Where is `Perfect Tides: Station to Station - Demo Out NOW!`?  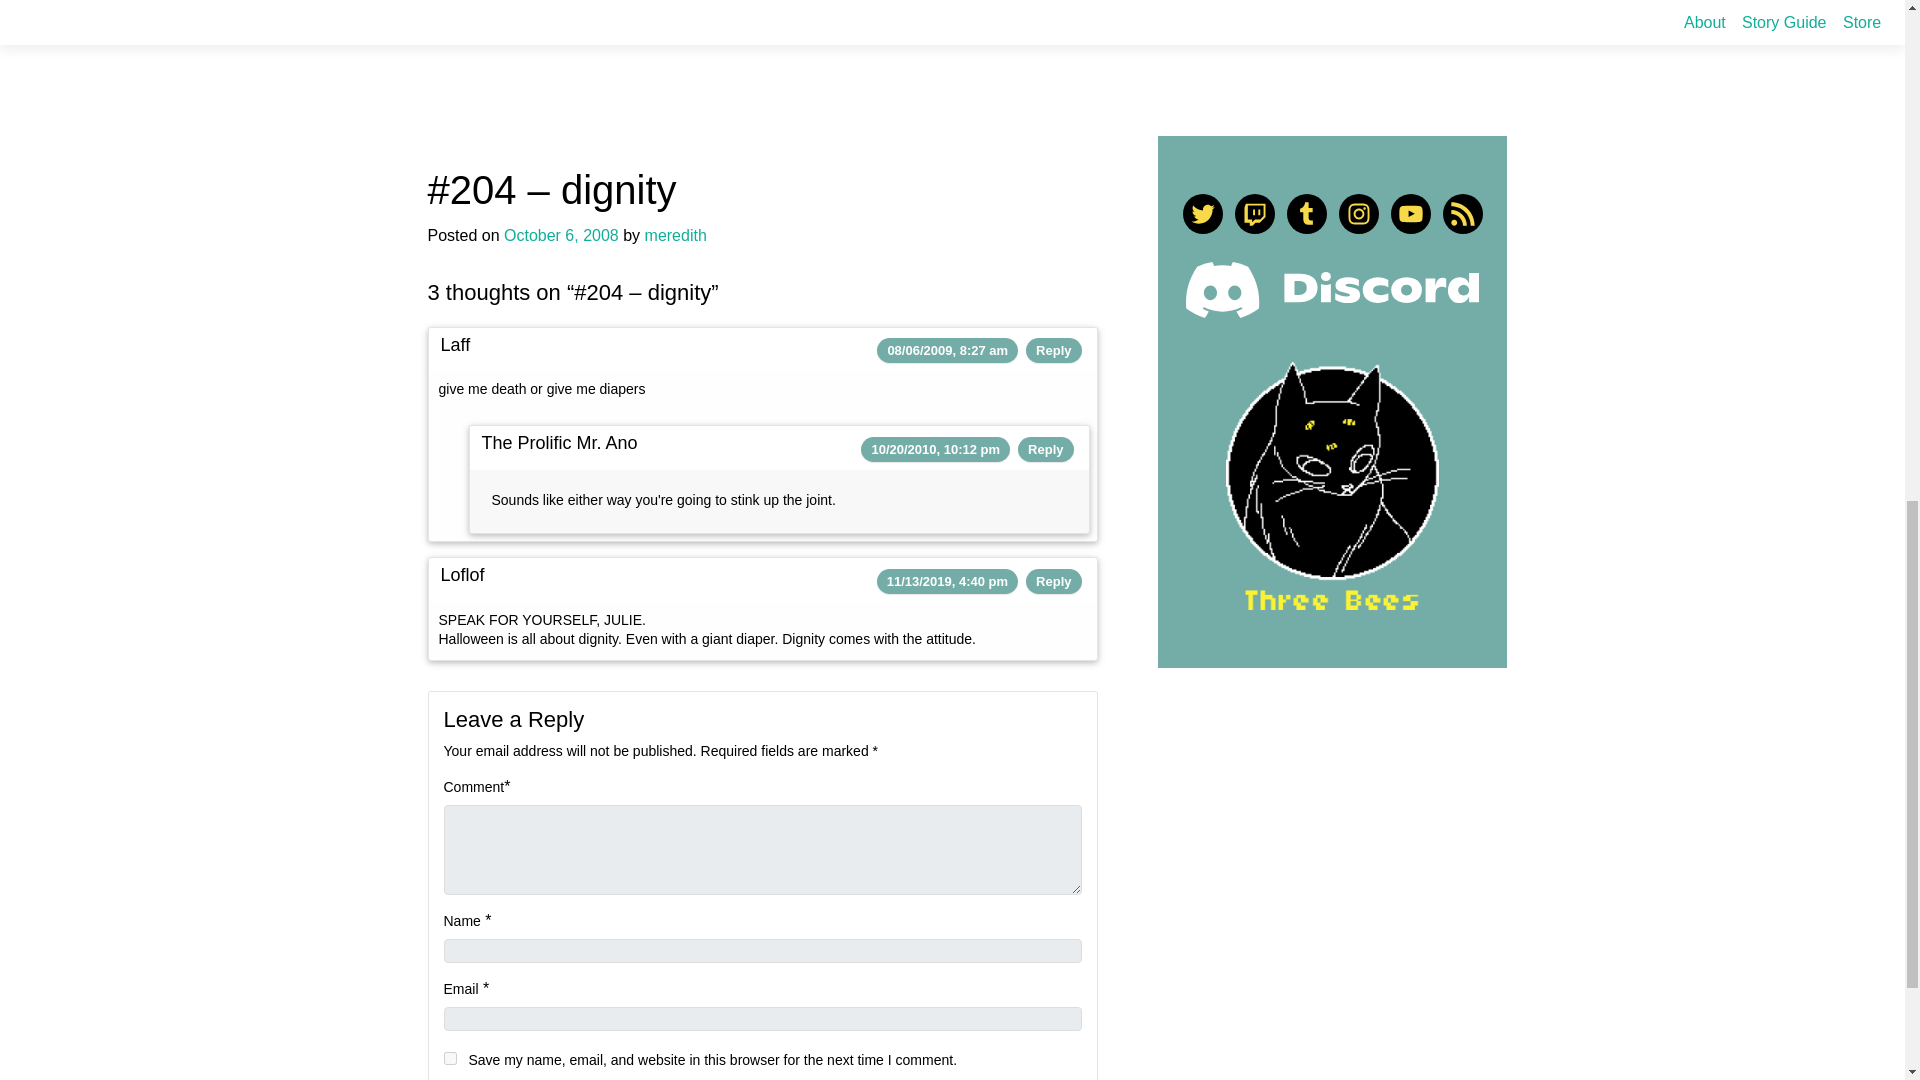
Perfect Tides: Station to Station - Demo Out NOW! is located at coordinates (1006, 6).